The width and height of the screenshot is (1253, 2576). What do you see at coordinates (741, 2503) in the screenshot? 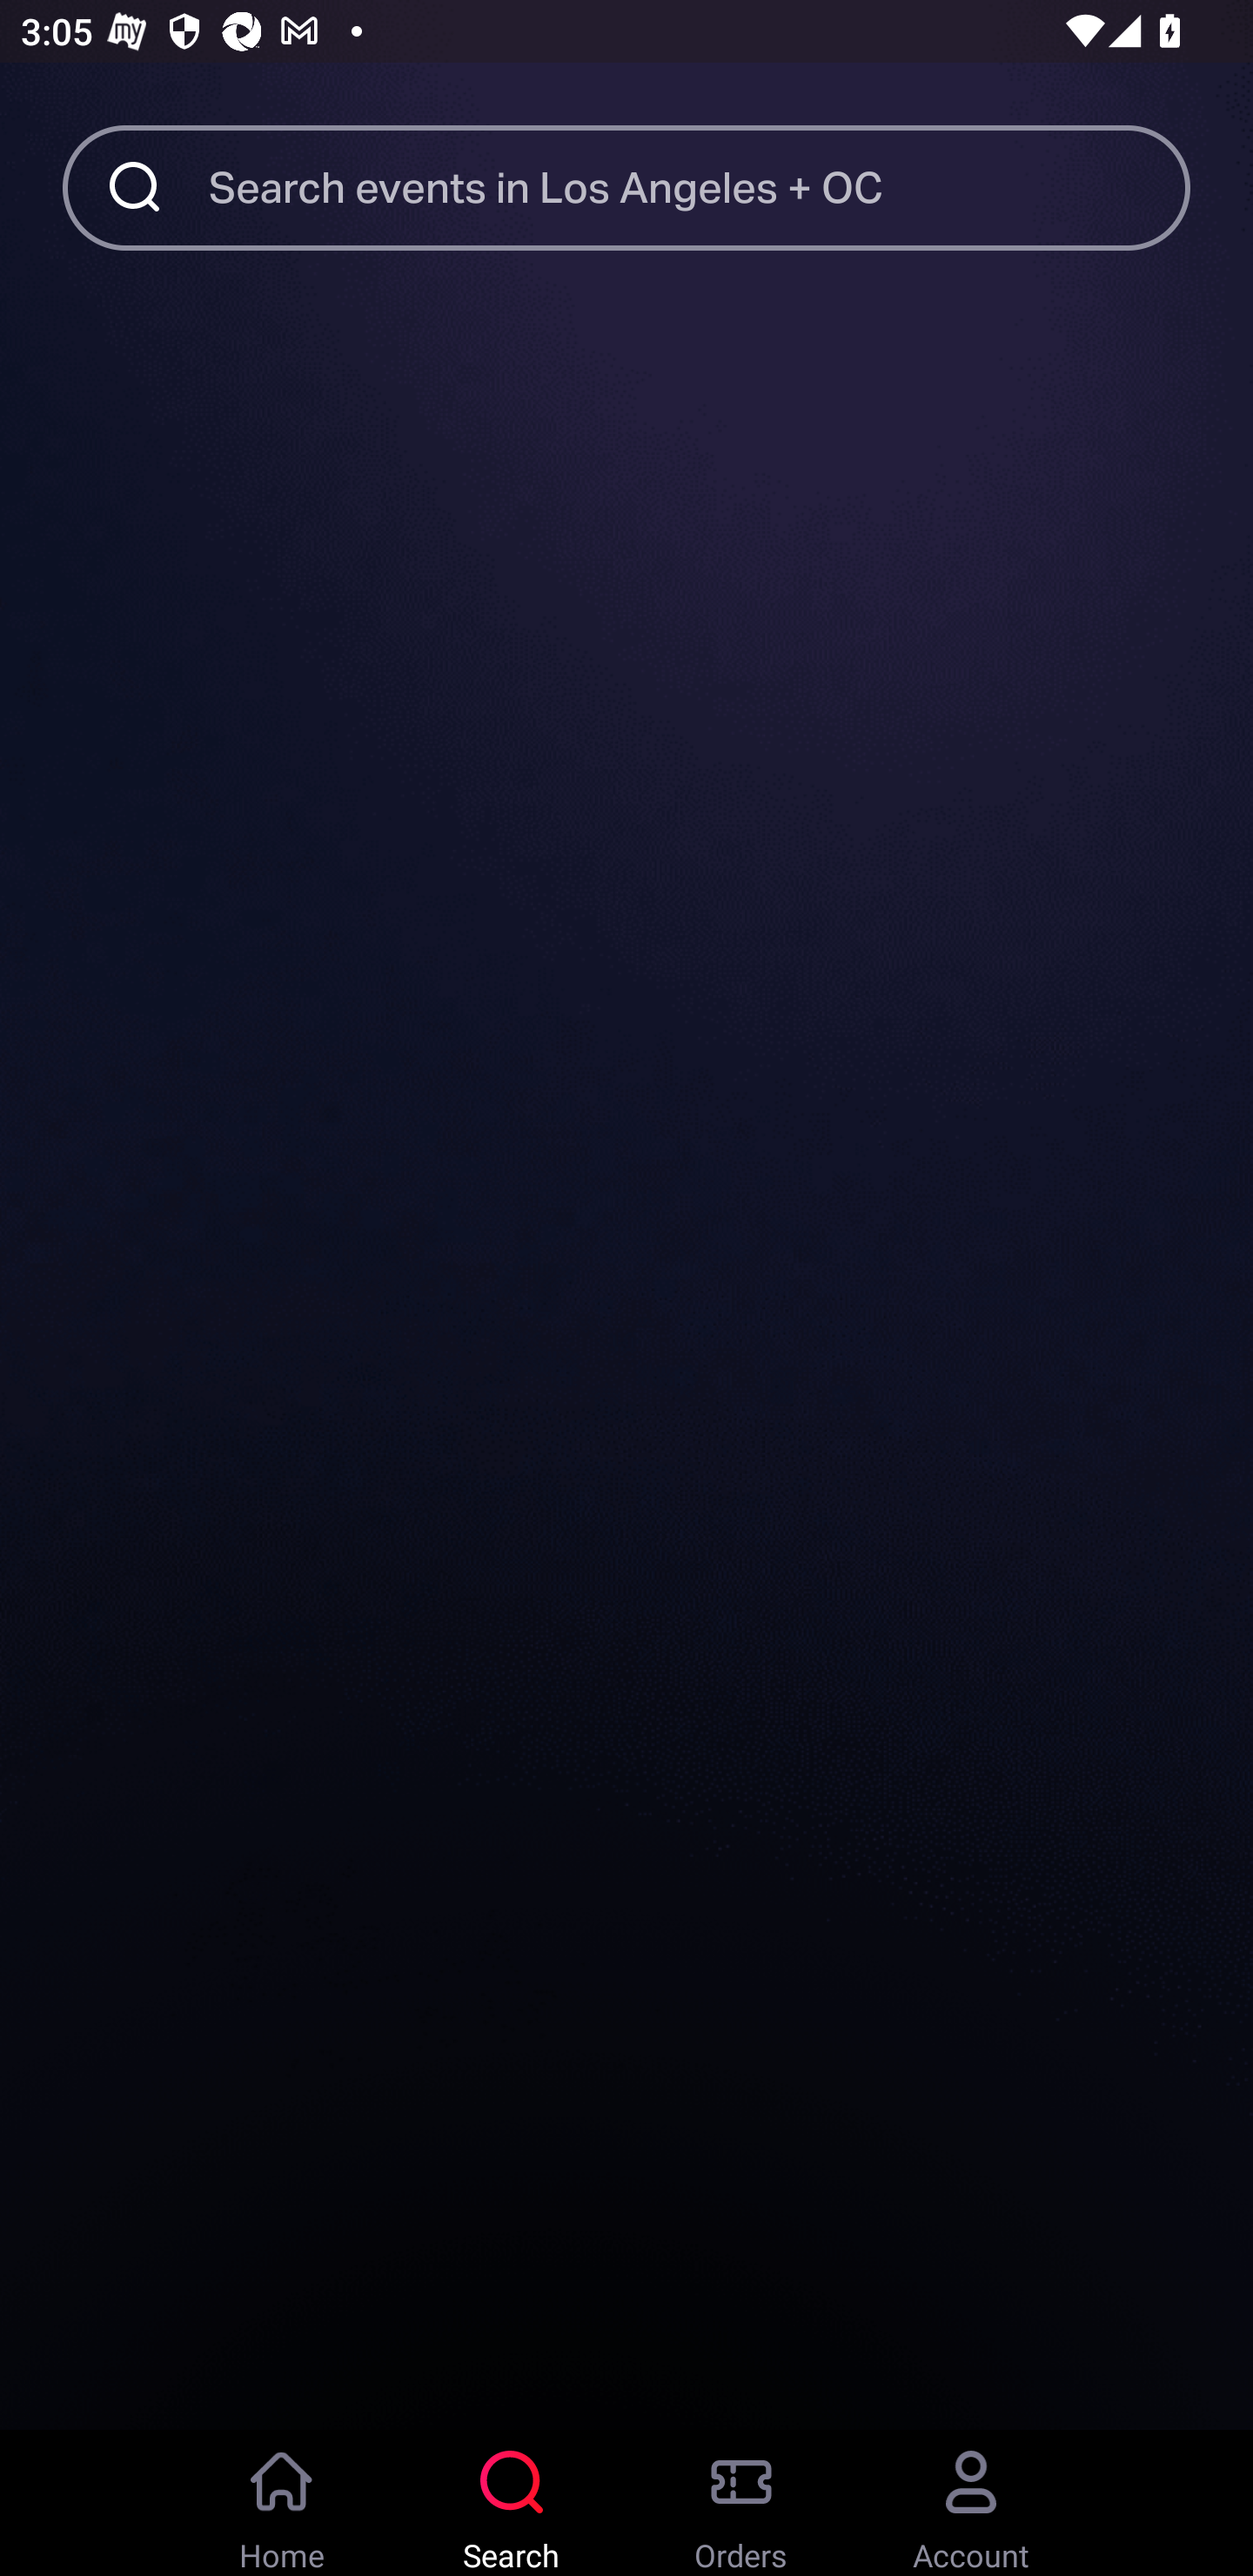
I see `Orders` at bounding box center [741, 2503].